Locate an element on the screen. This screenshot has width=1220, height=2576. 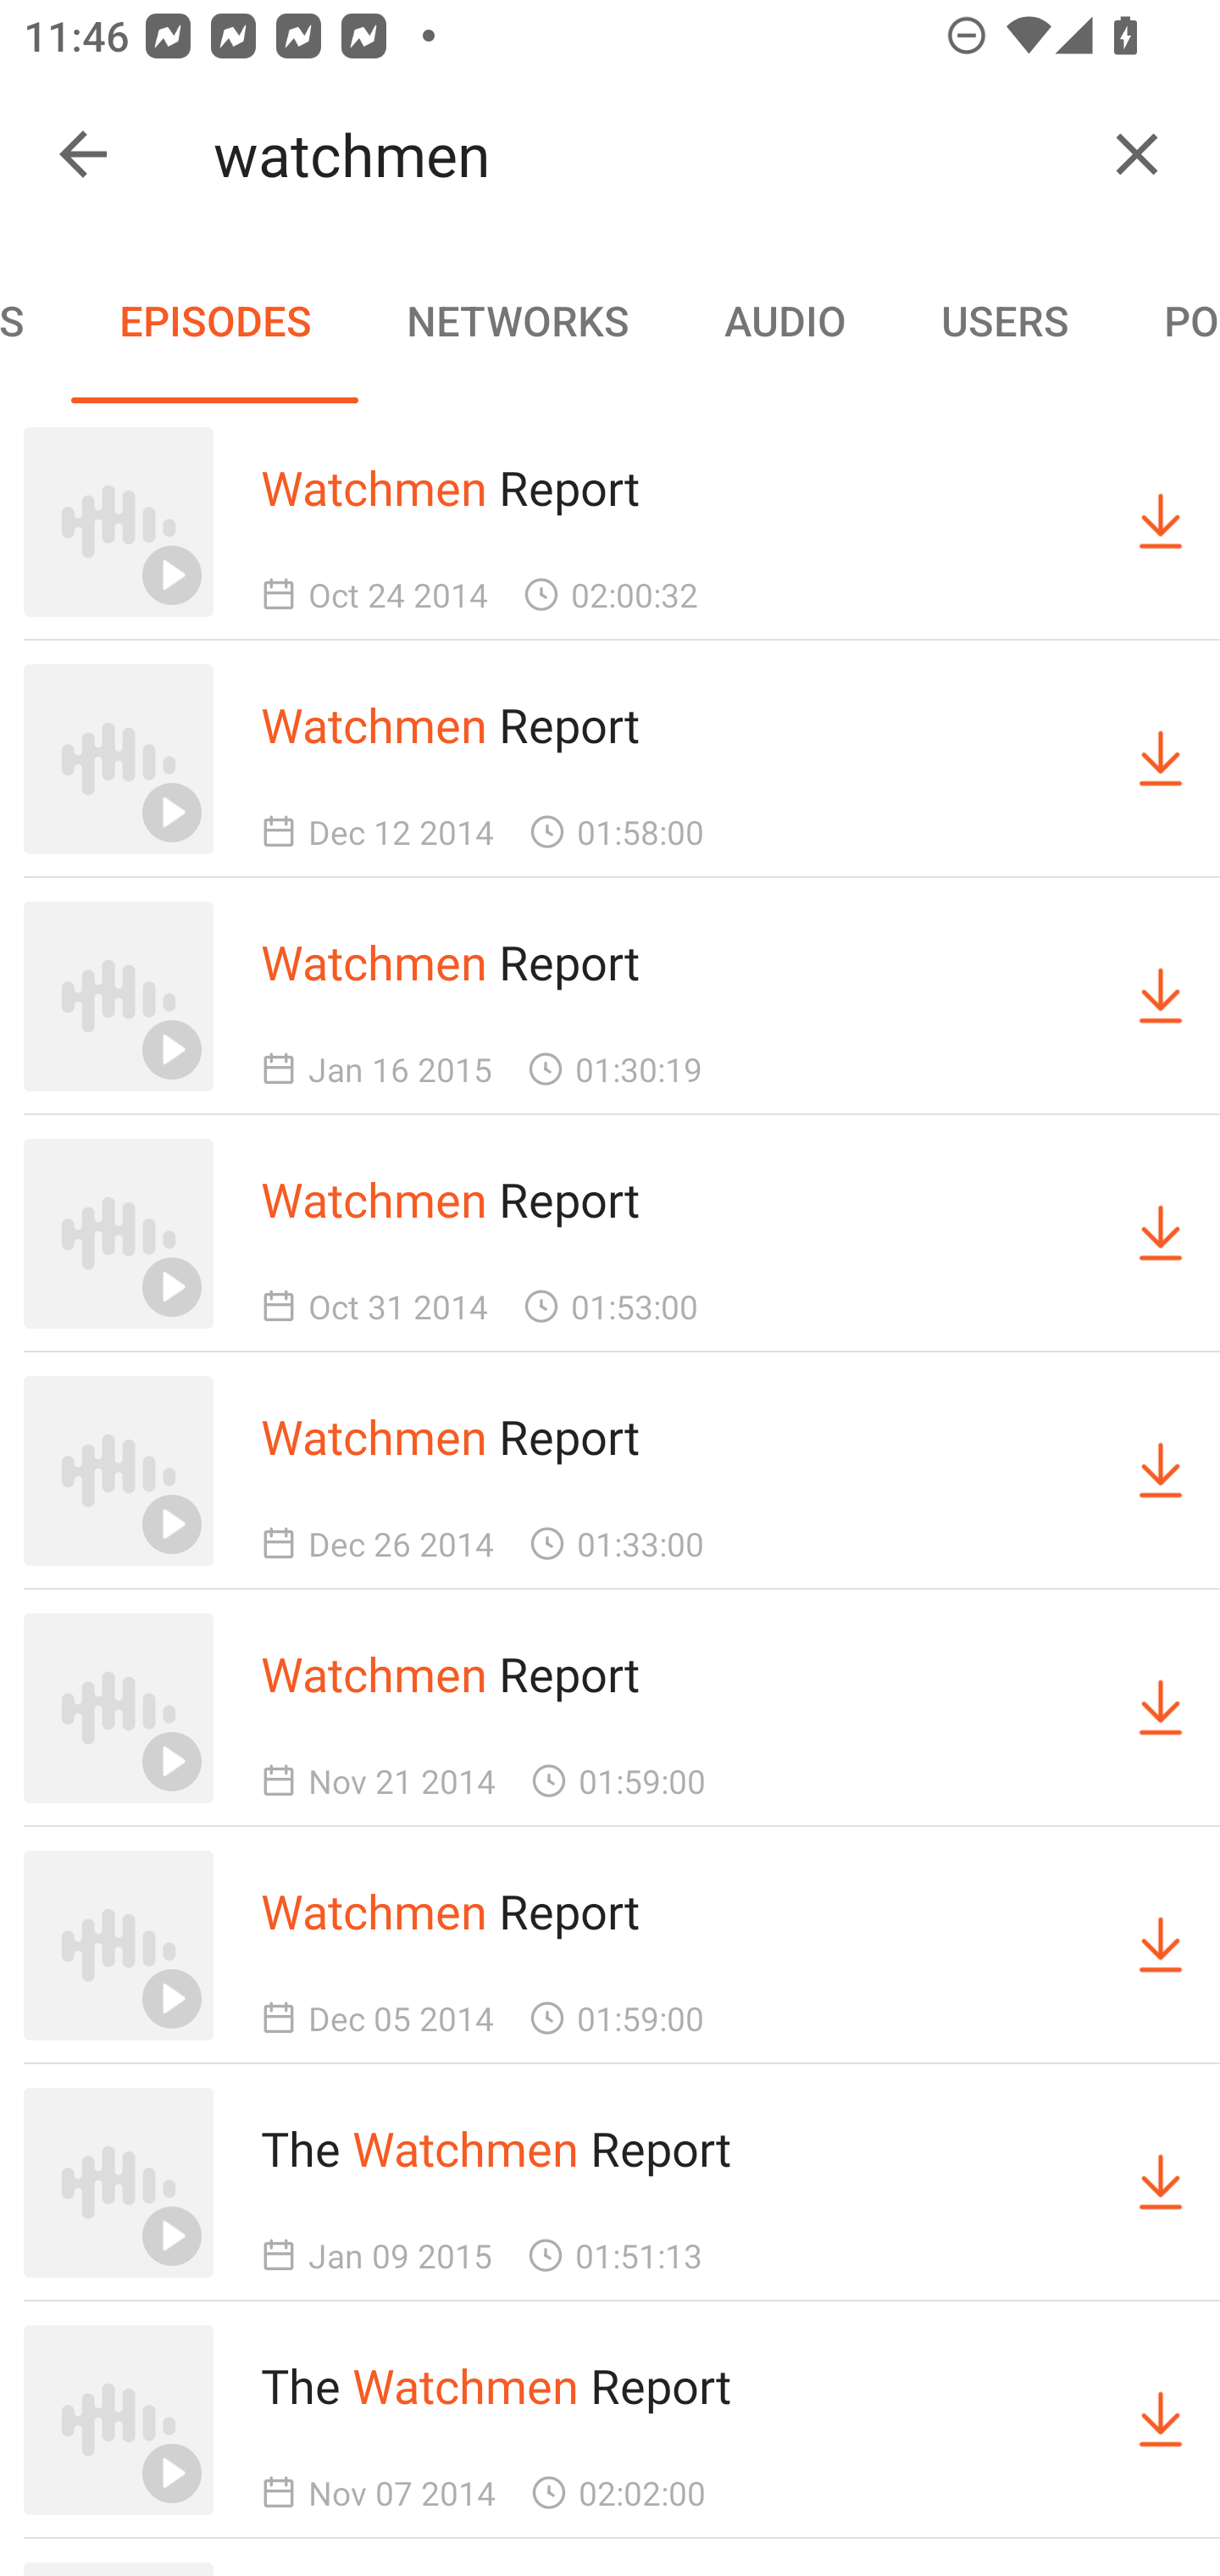
AUDIO is located at coordinates (785, 320).